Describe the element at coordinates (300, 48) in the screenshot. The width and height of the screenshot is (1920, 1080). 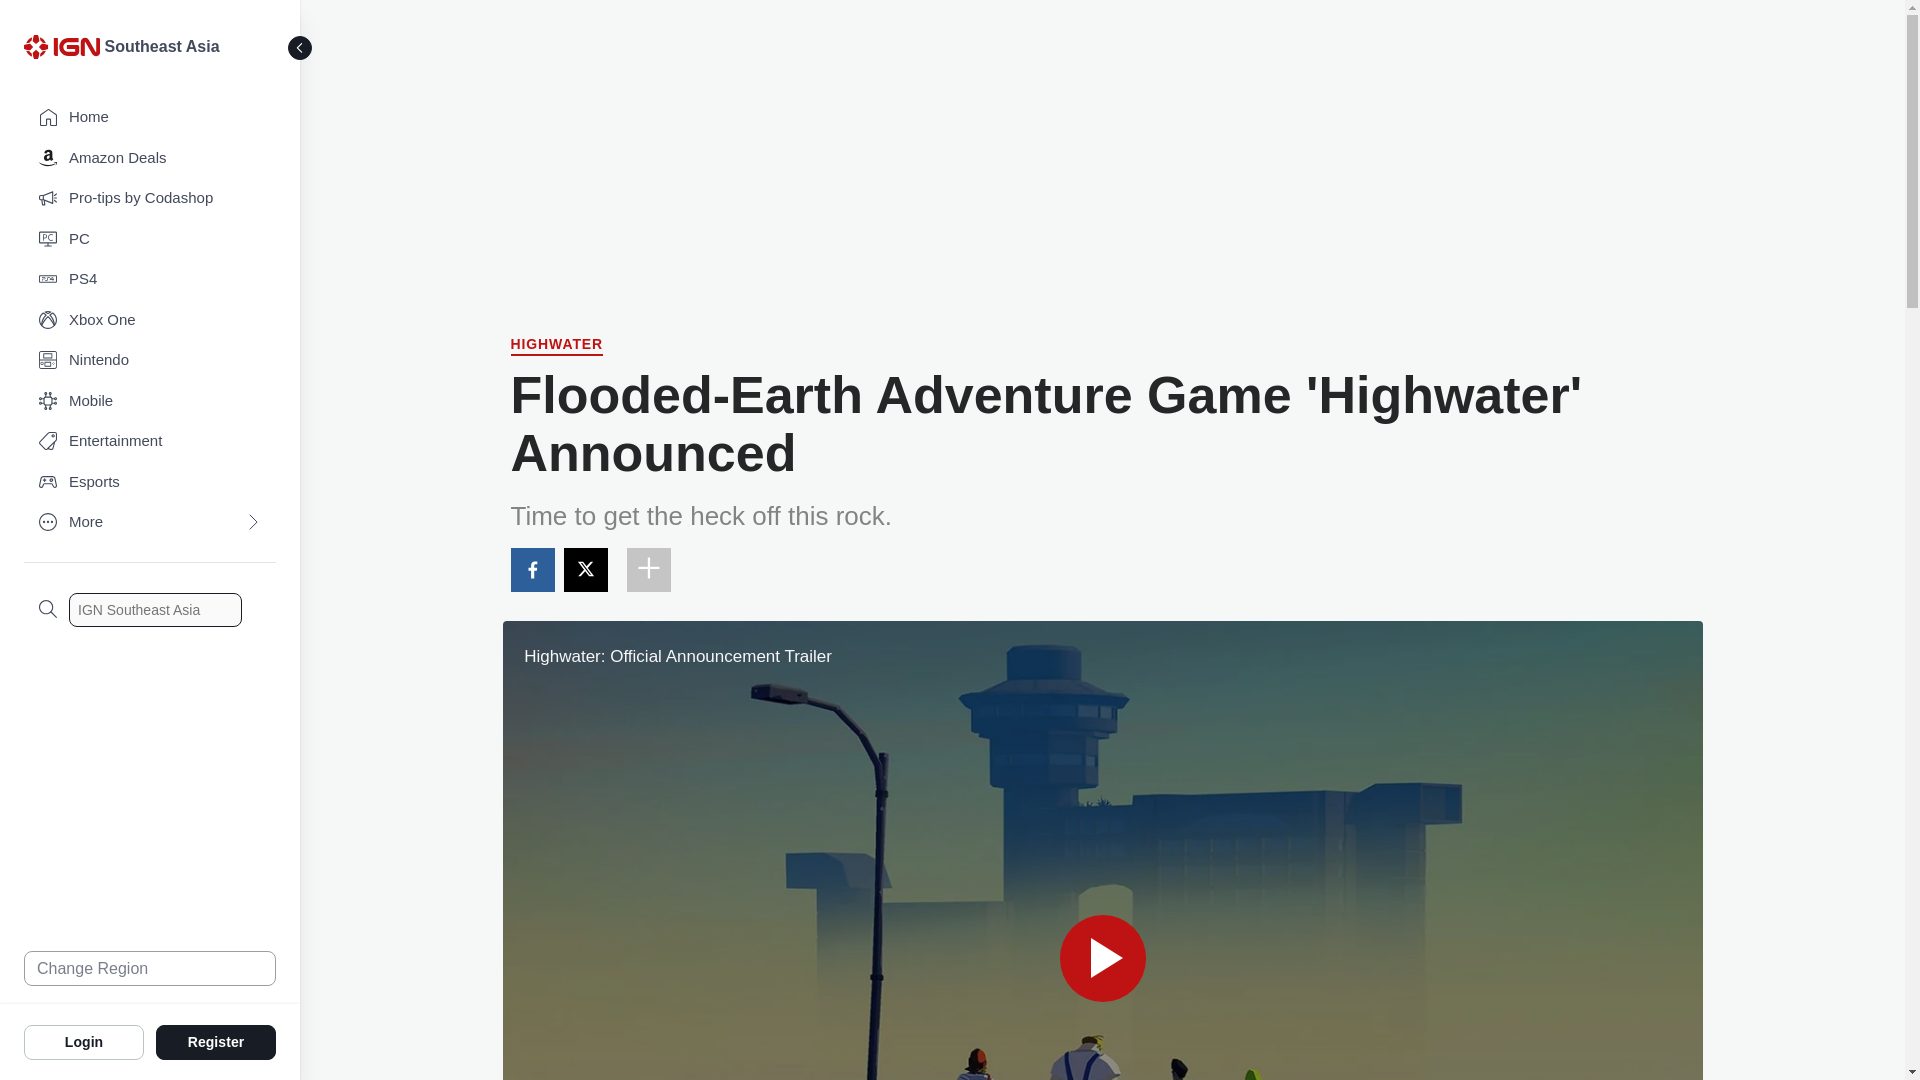
I see `Toggle Sidebar` at that location.